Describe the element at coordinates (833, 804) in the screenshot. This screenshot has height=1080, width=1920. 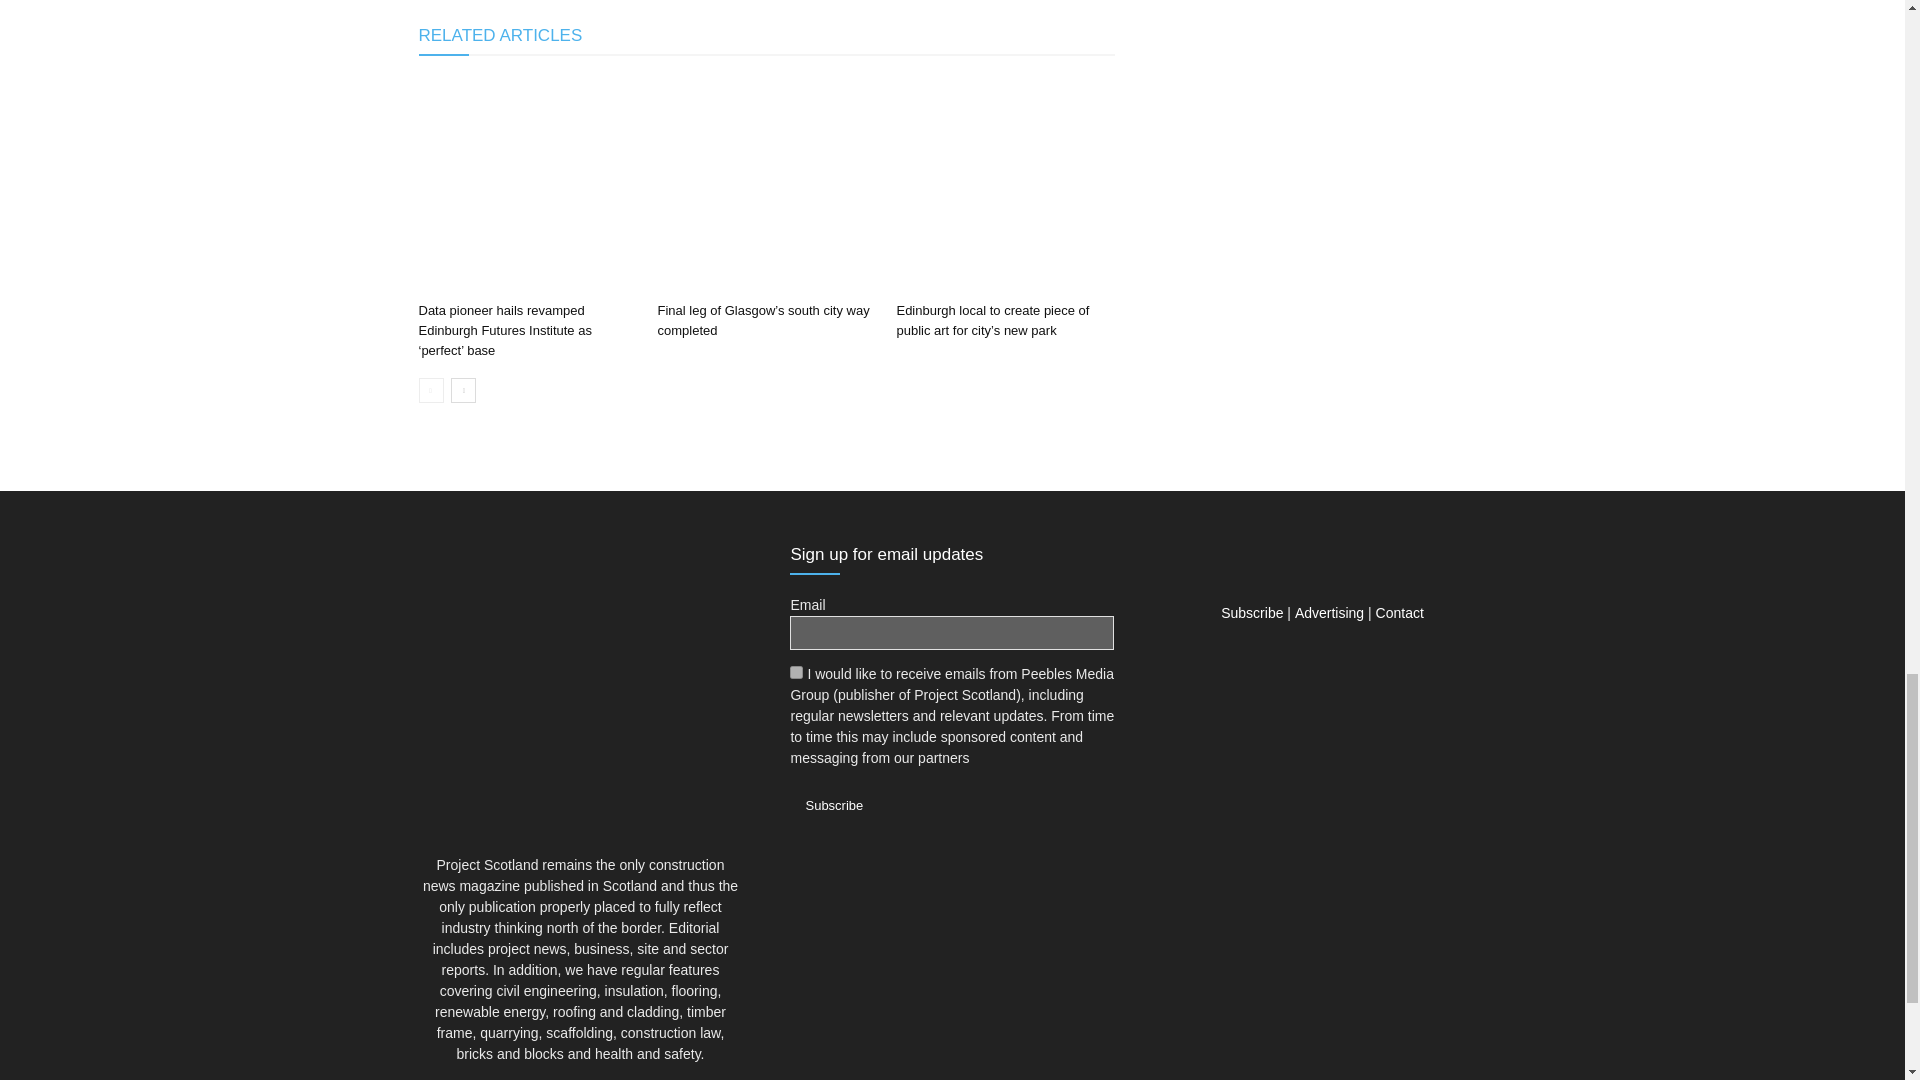
I see `Subscribe` at that location.